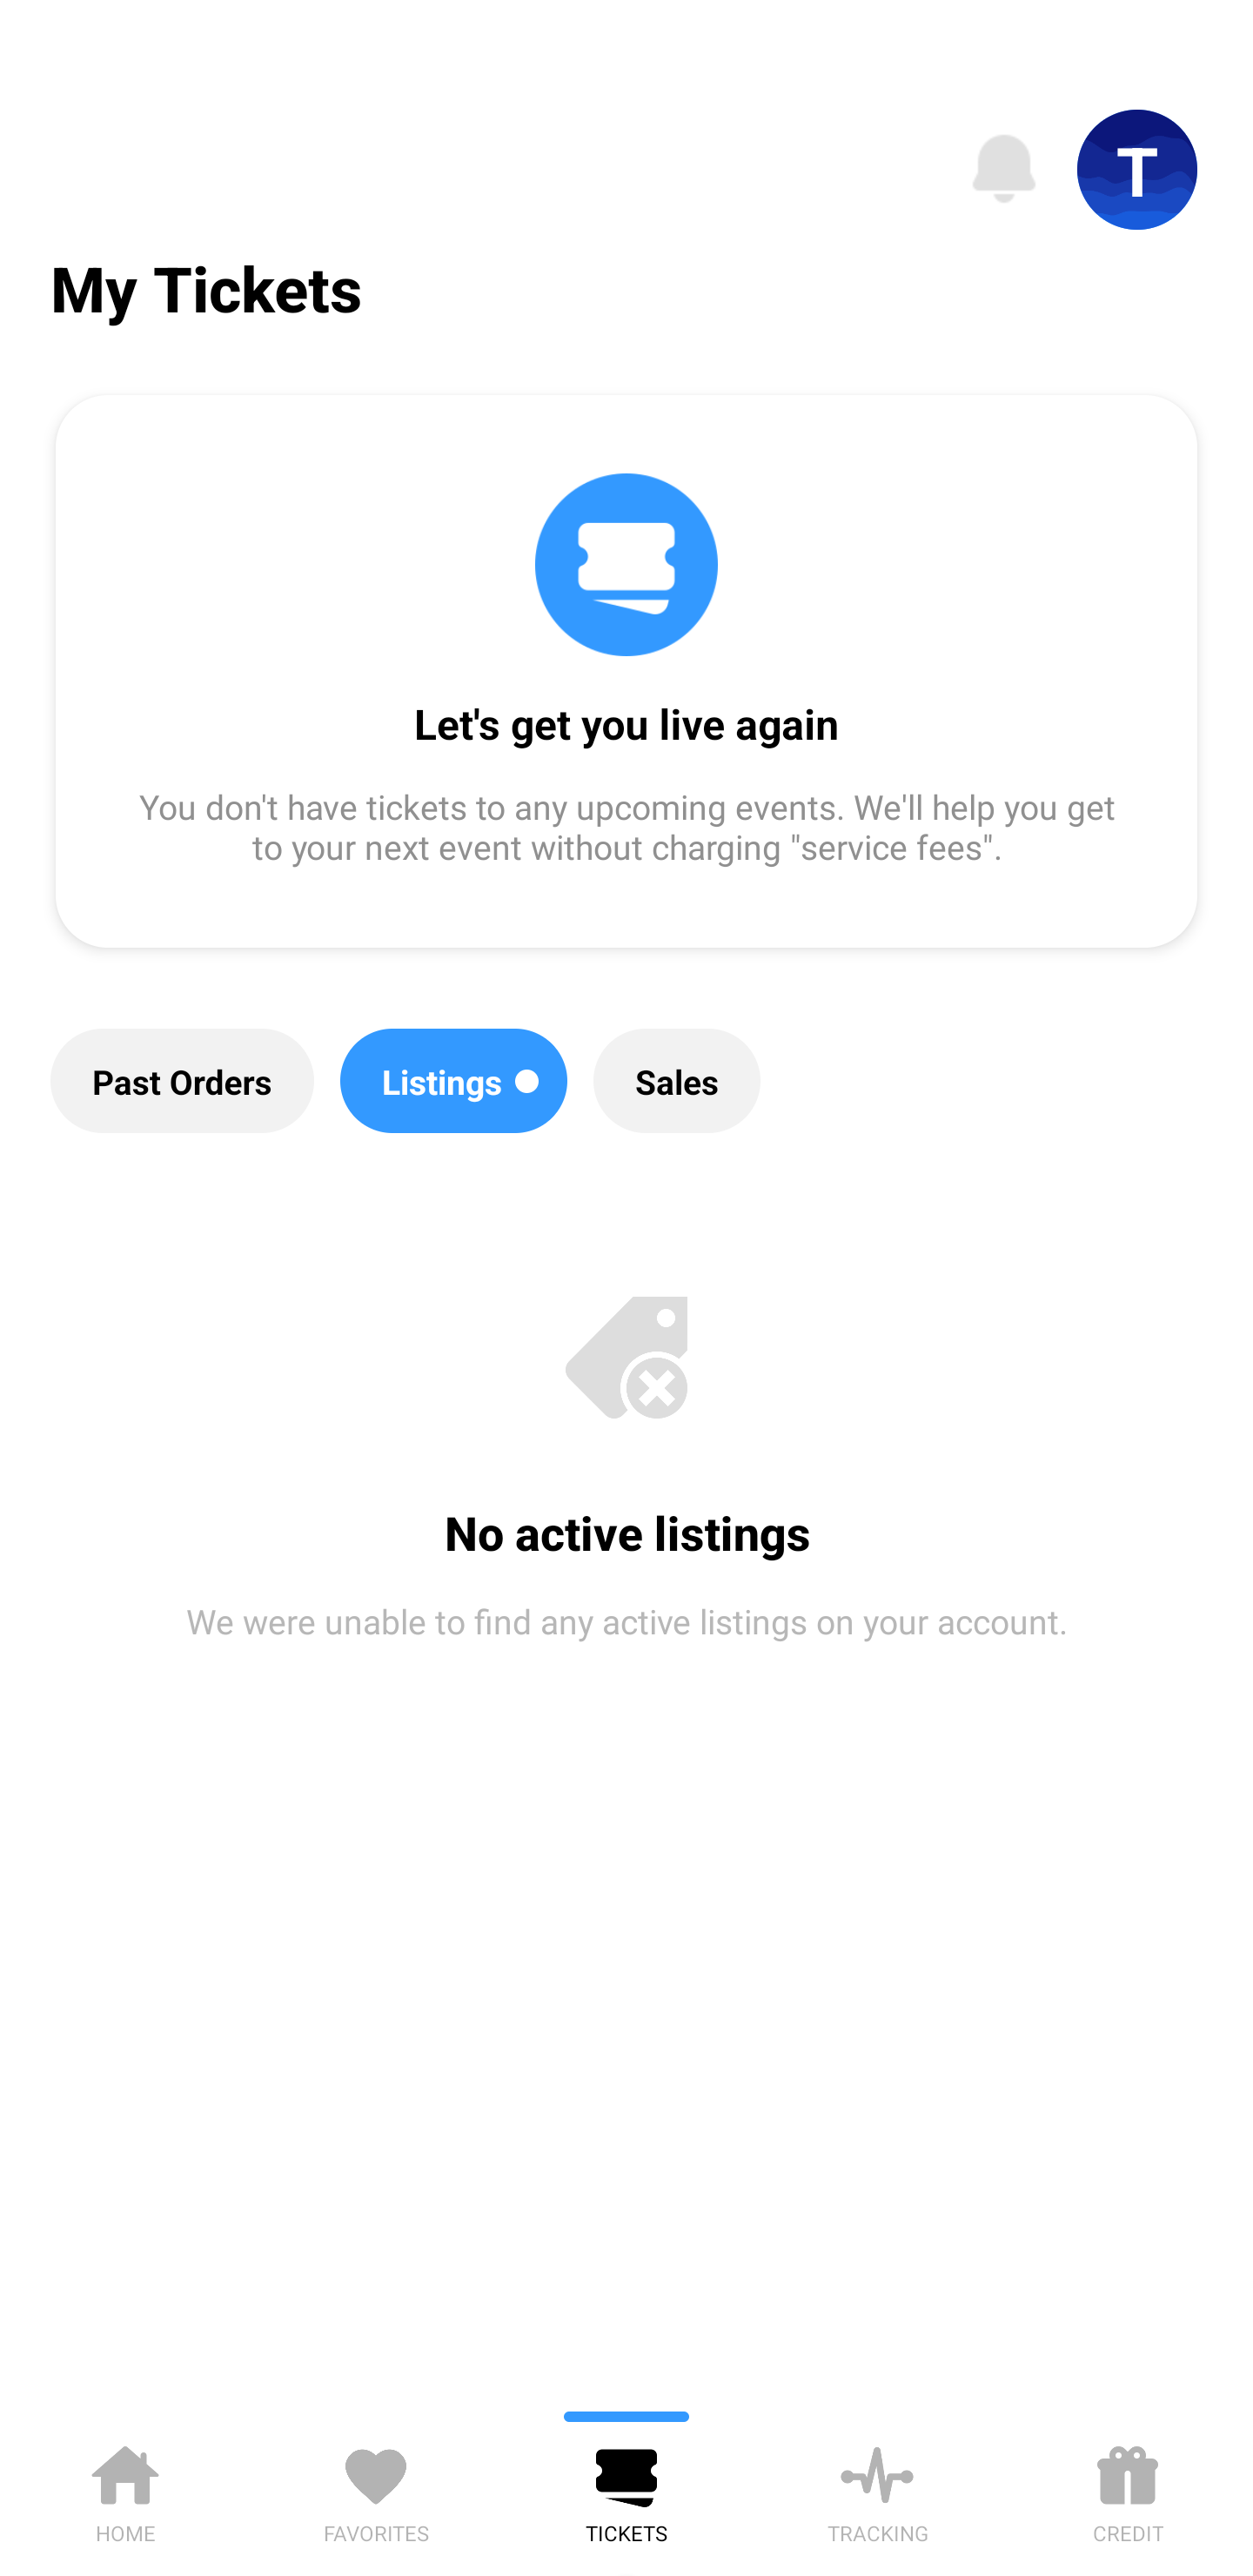 Image resolution: width=1253 pixels, height=2576 pixels. I want to click on HOME, so click(125, 2489).